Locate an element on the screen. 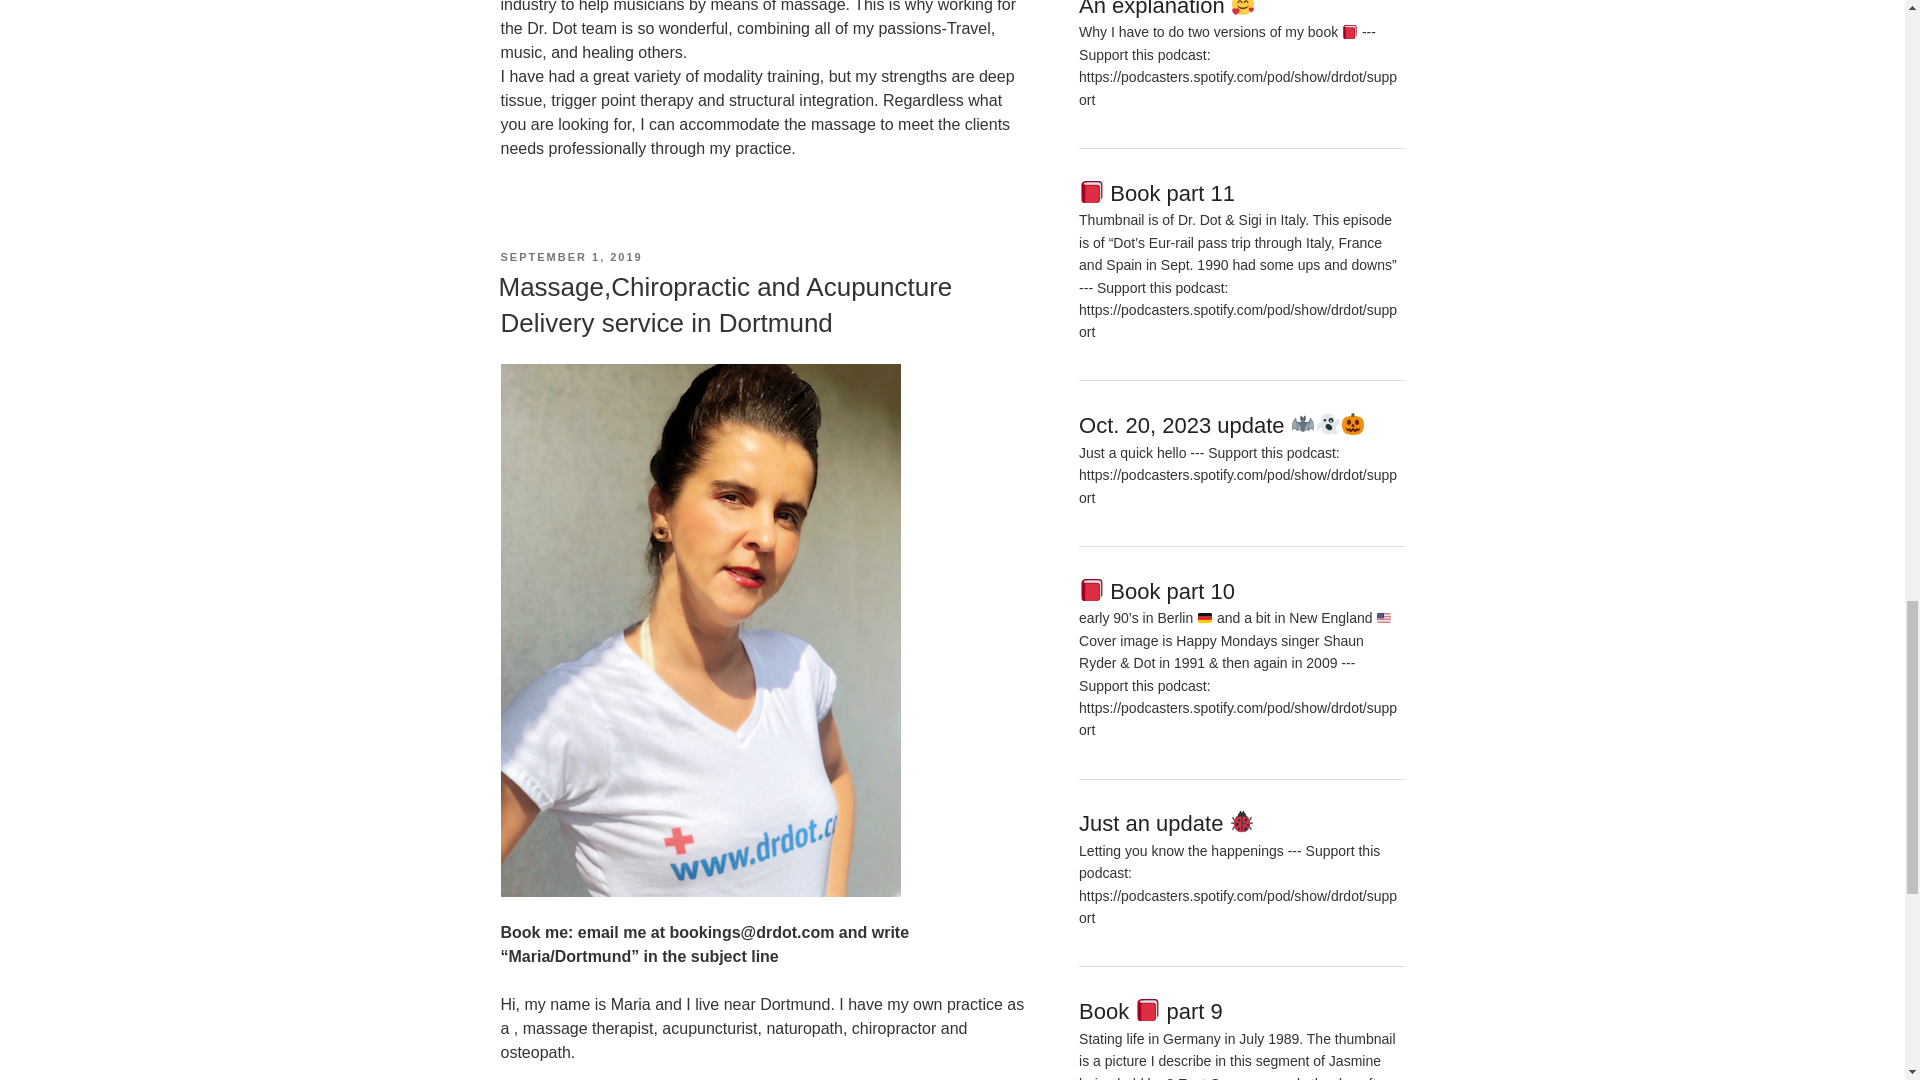  SEPTEMBER 1, 2019 is located at coordinates (570, 256).